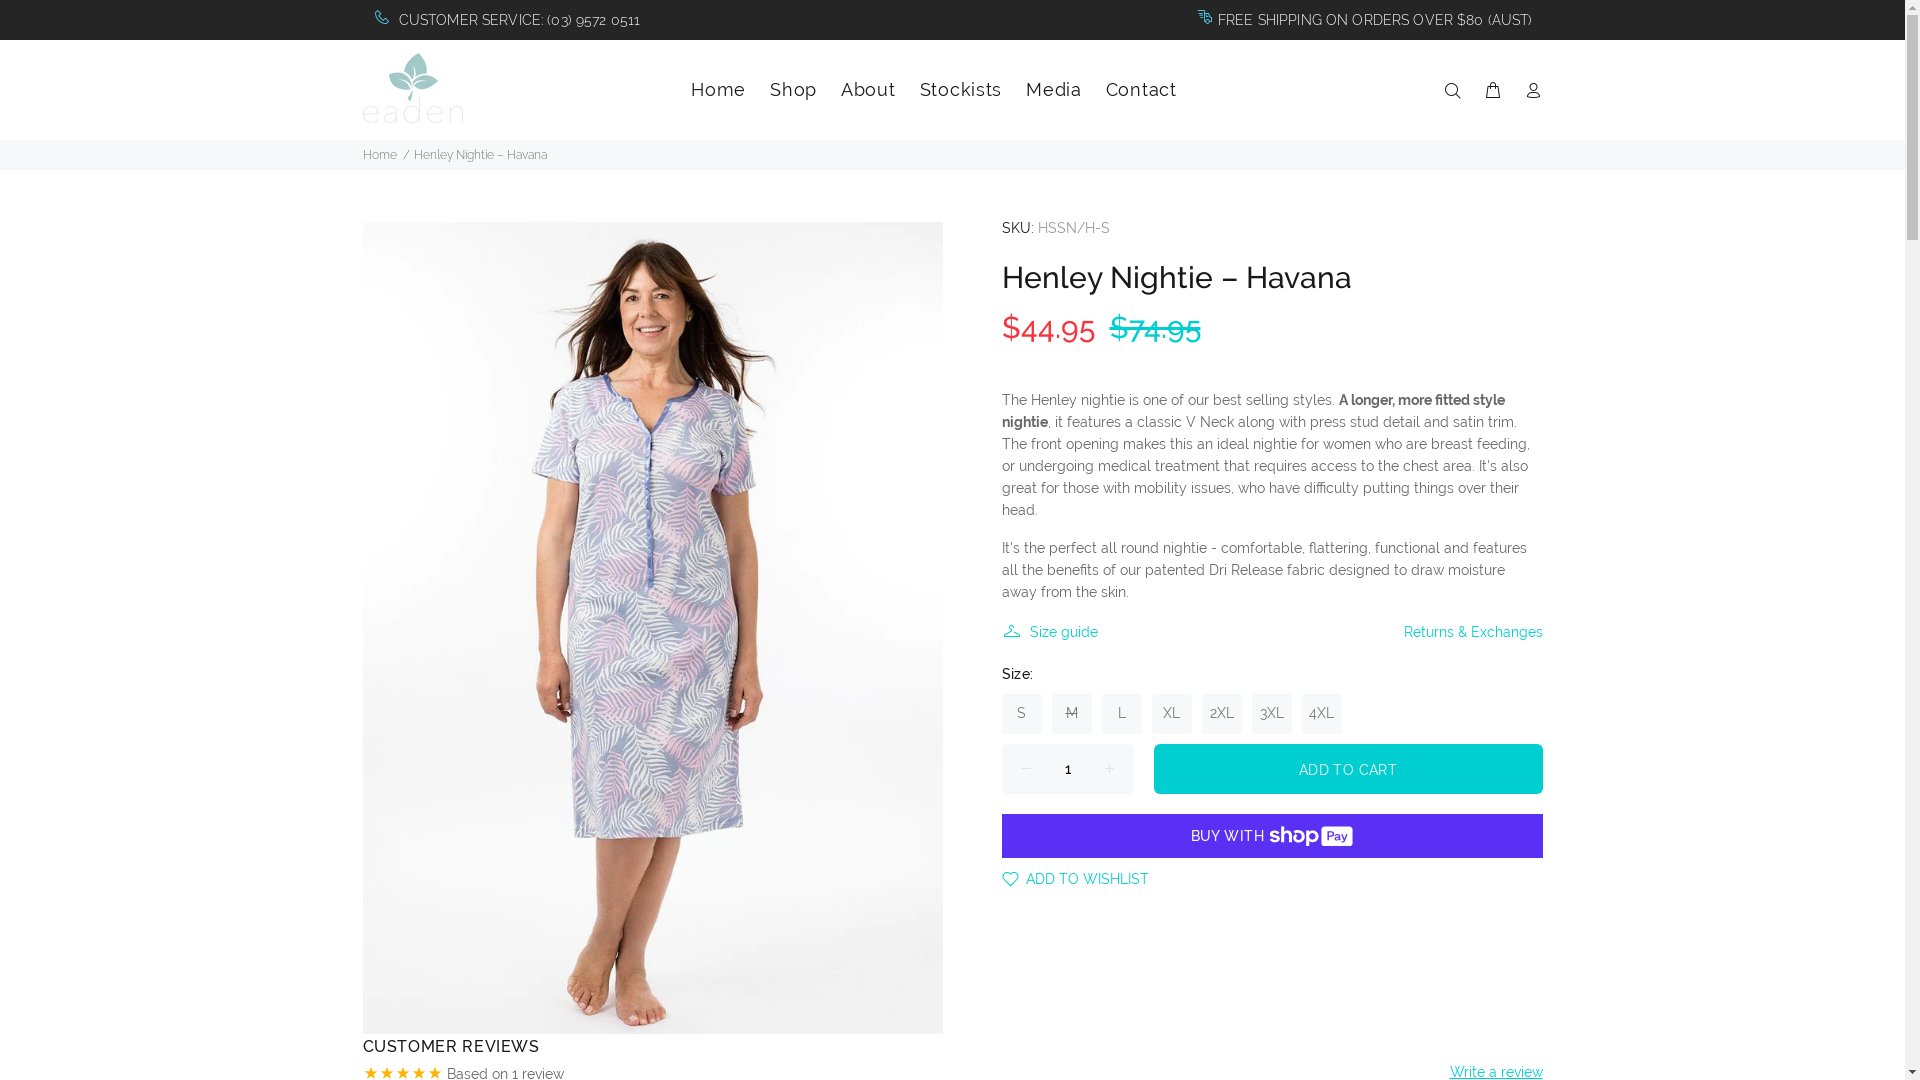 This screenshot has width=1920, height=1080. I want to click on ADD TO CART, so click(1348, 769).